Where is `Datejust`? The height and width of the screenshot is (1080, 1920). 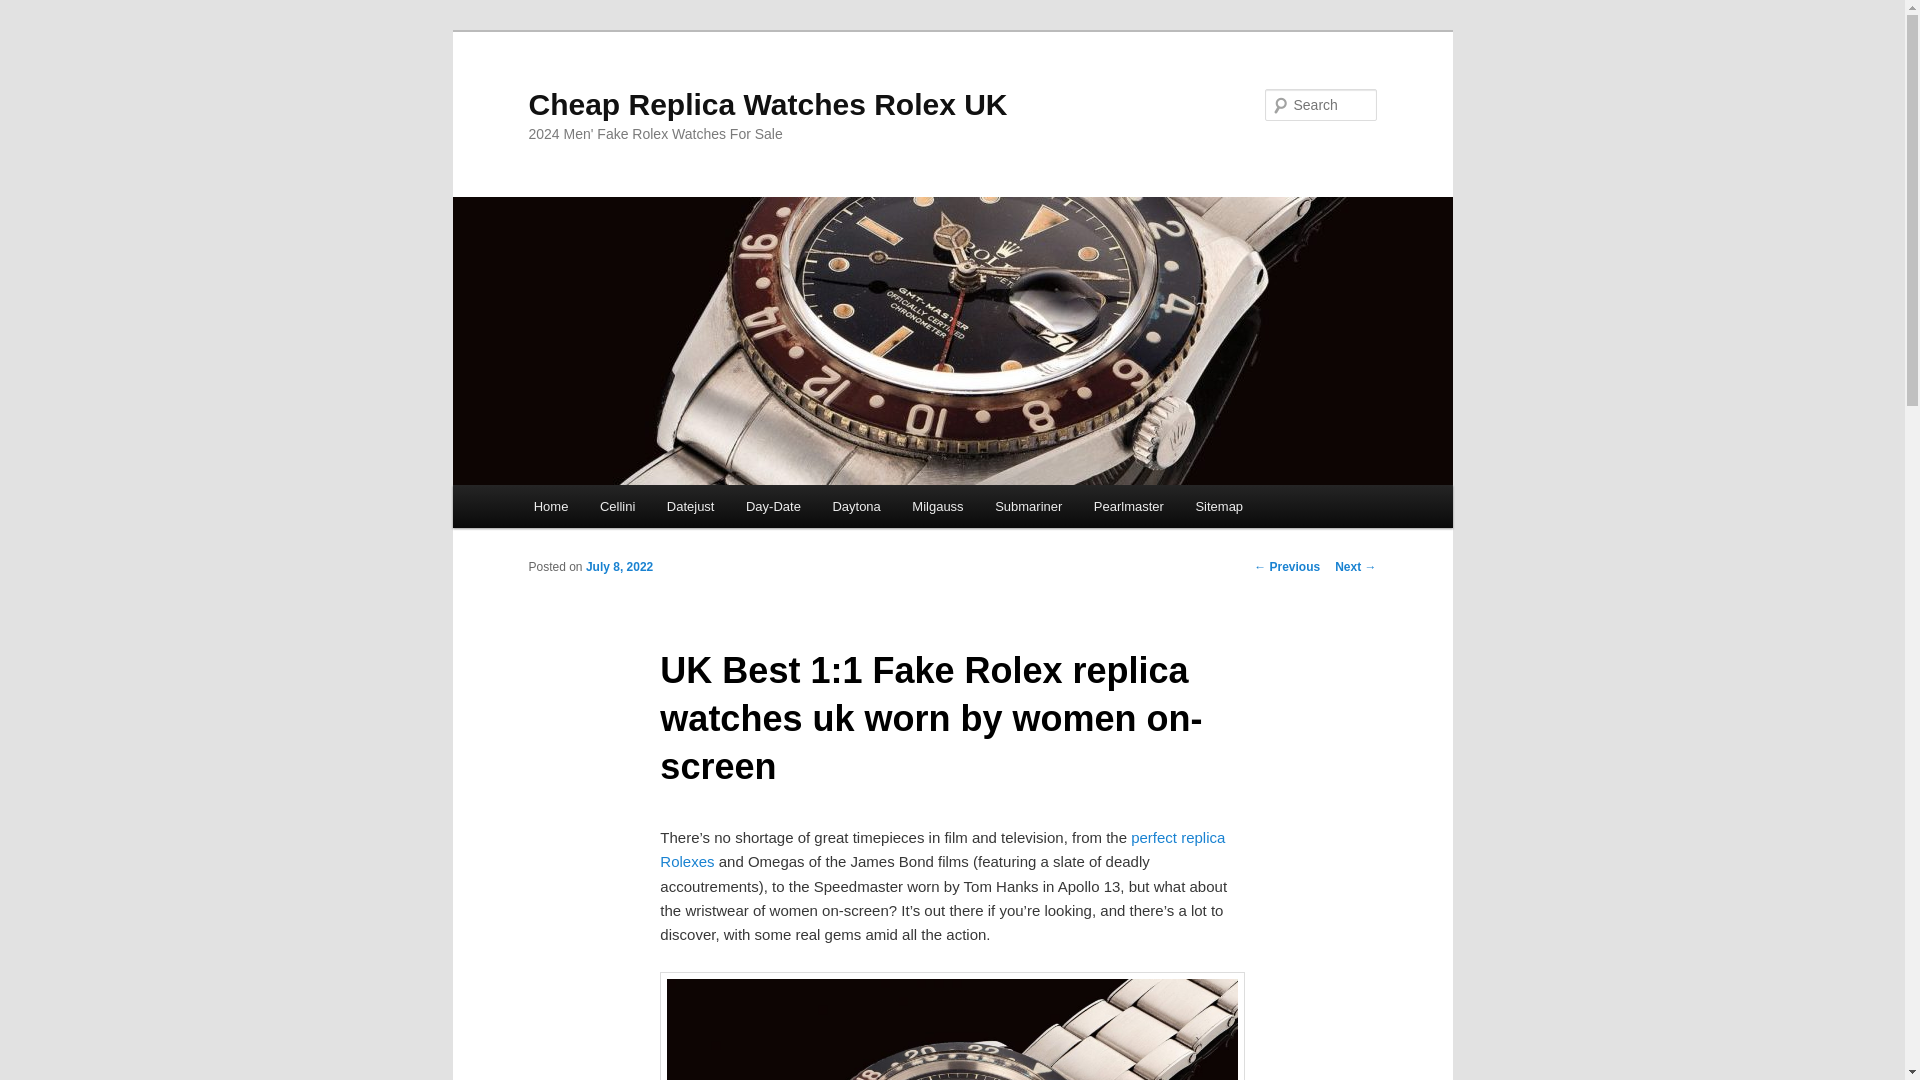 Datejust is located at coordinates (690, 506).